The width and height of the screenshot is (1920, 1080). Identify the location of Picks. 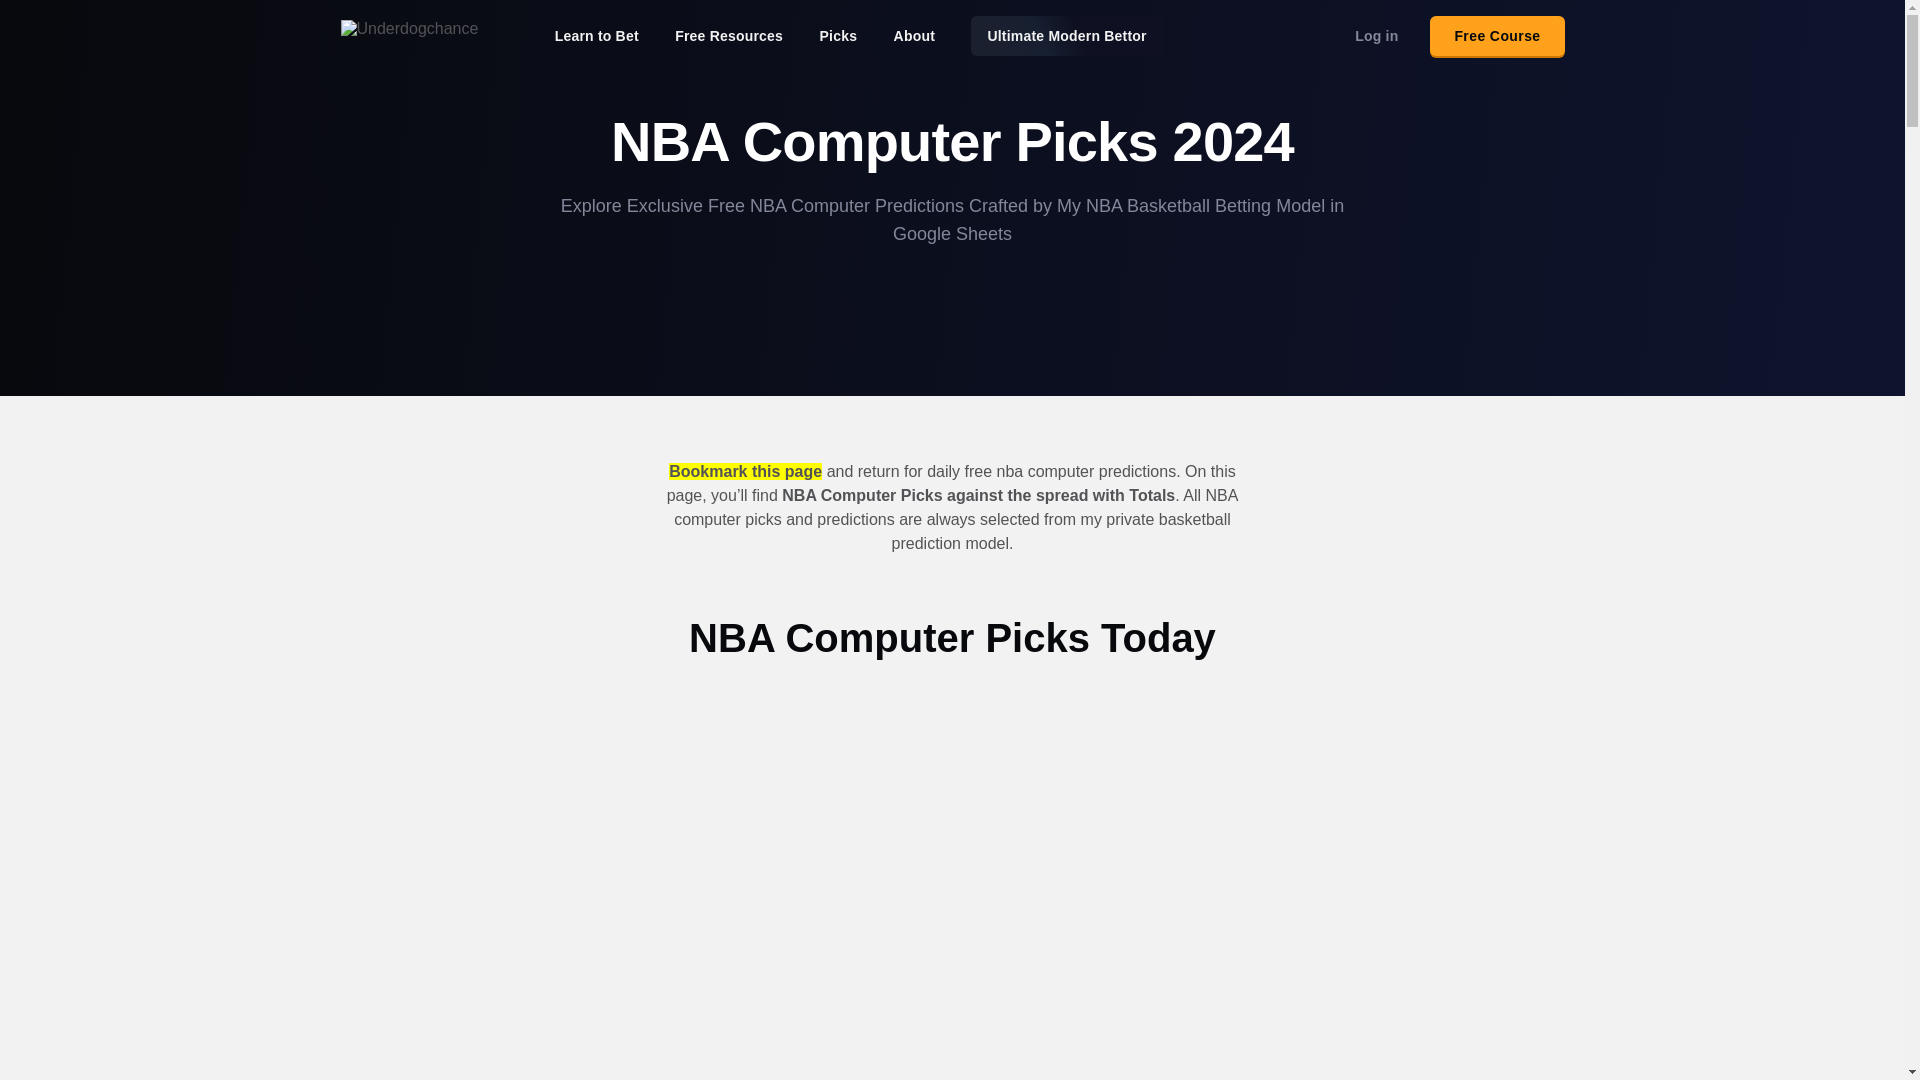
(838, 36).